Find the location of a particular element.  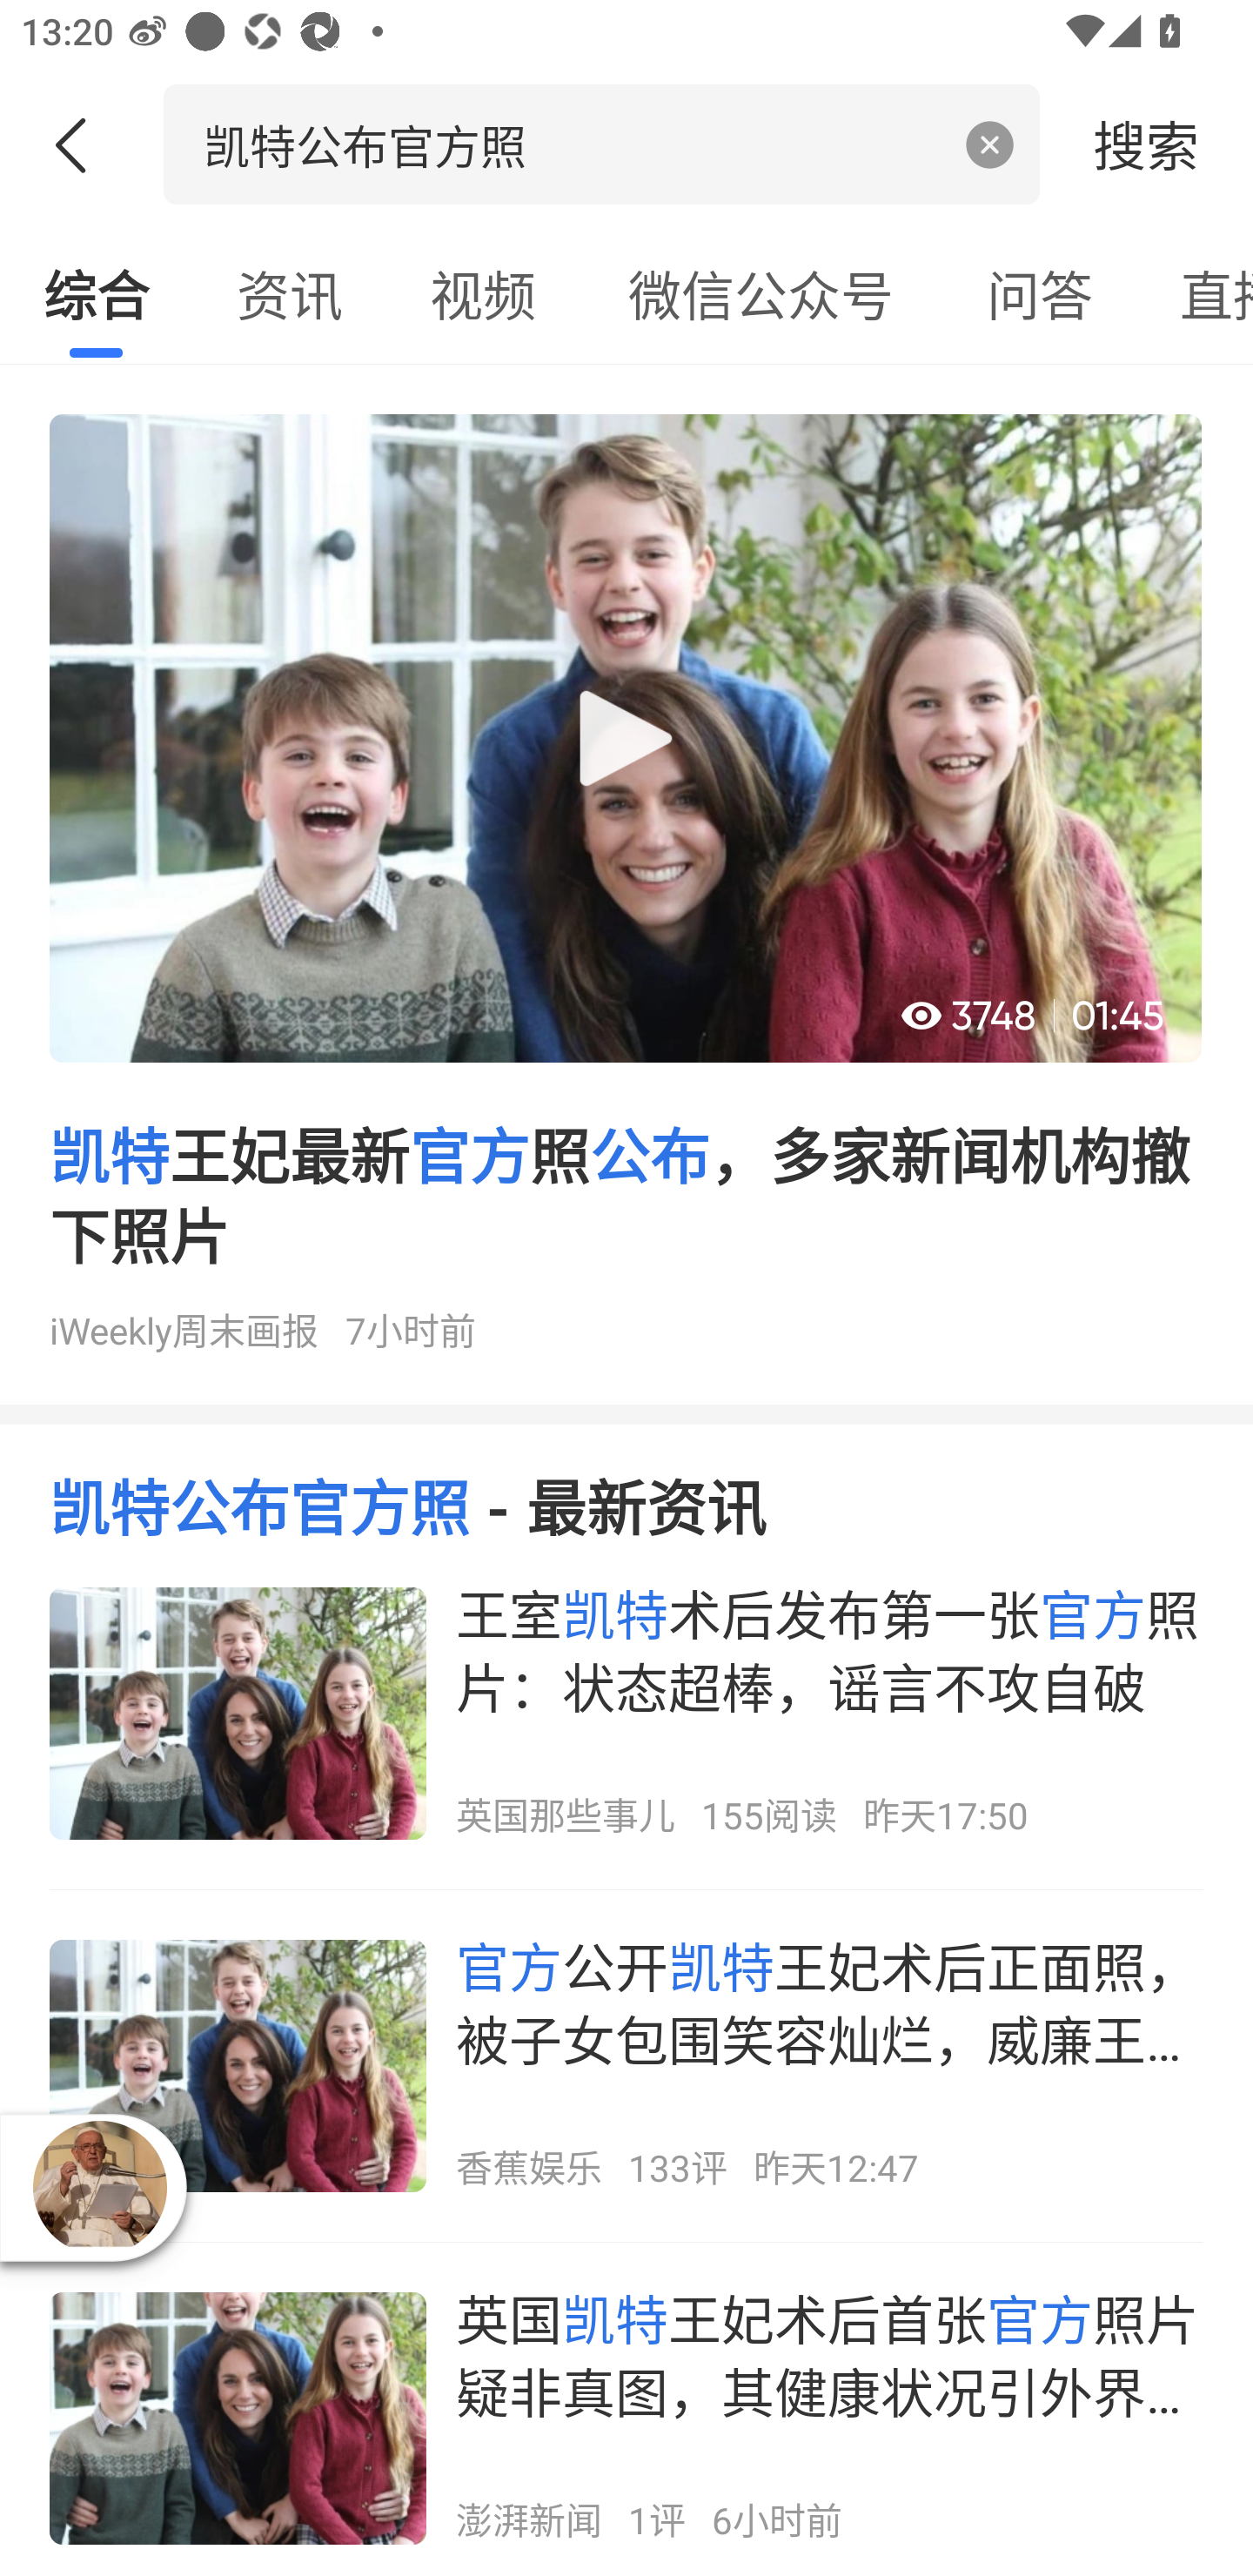

播放器 is located at coordinates (99, 2187).